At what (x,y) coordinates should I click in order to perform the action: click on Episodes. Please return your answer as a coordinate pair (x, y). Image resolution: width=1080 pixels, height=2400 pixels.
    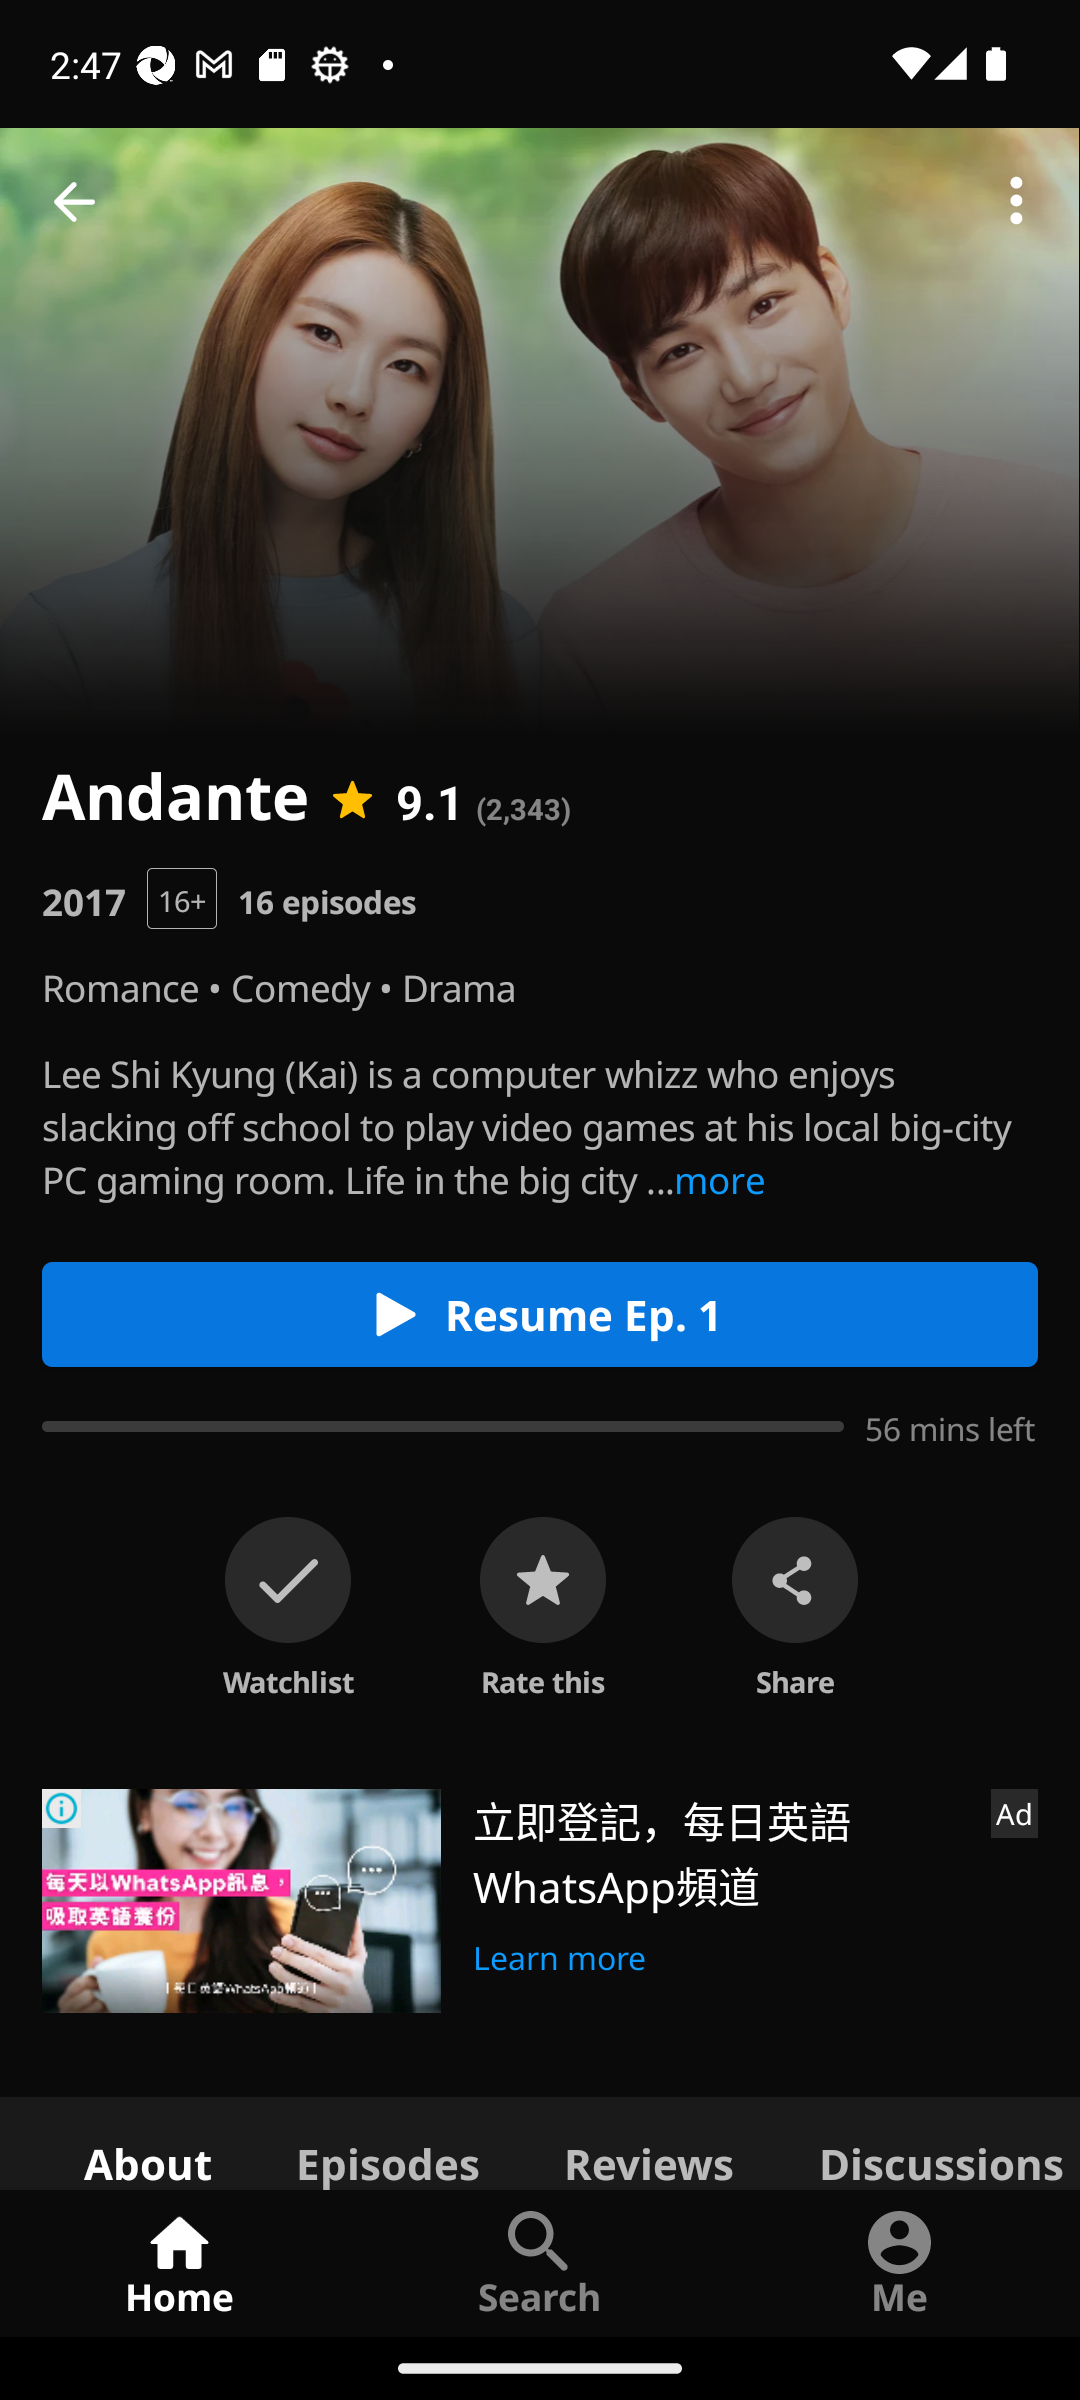
    Looking at the image, I should click on (387, 2142).